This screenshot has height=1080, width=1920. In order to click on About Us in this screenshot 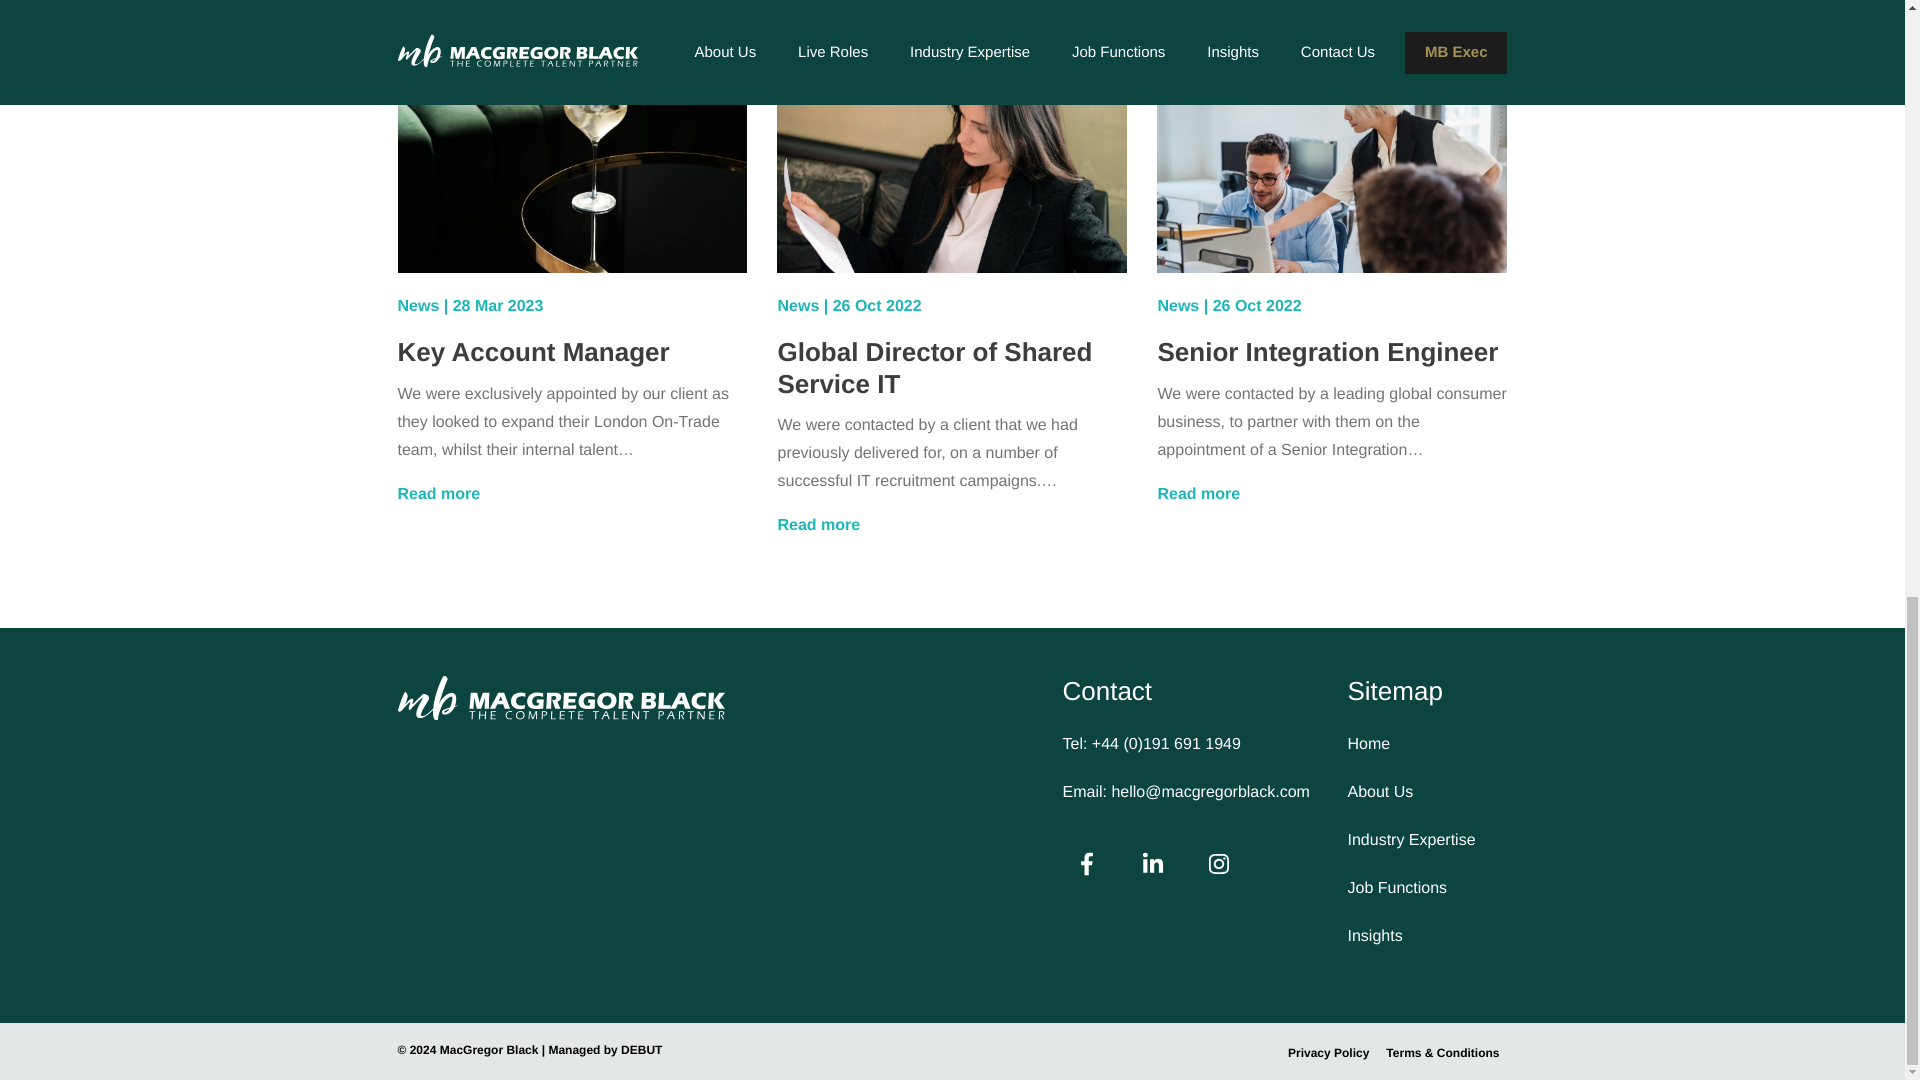, I will do `click(1427, 792)`.